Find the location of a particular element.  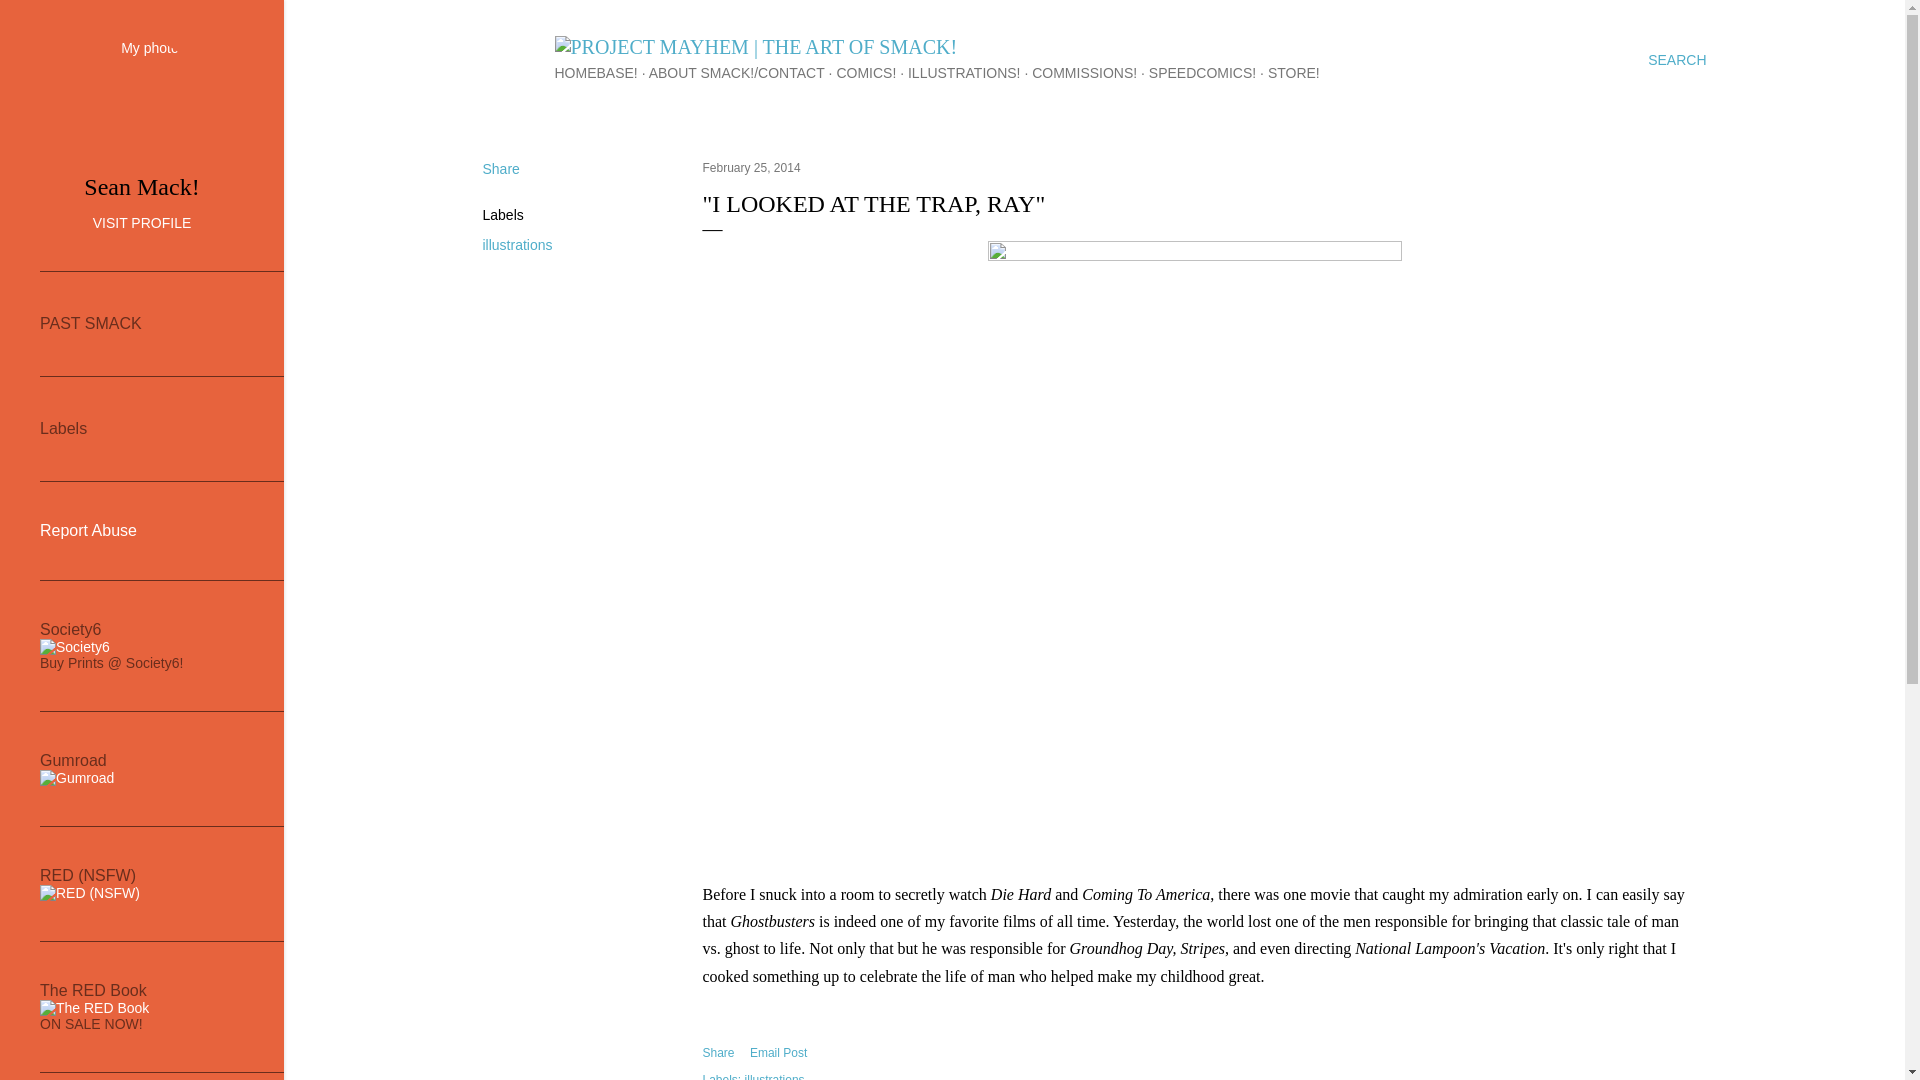

COMMISSIONS! is located at coordinates (1084, 72).